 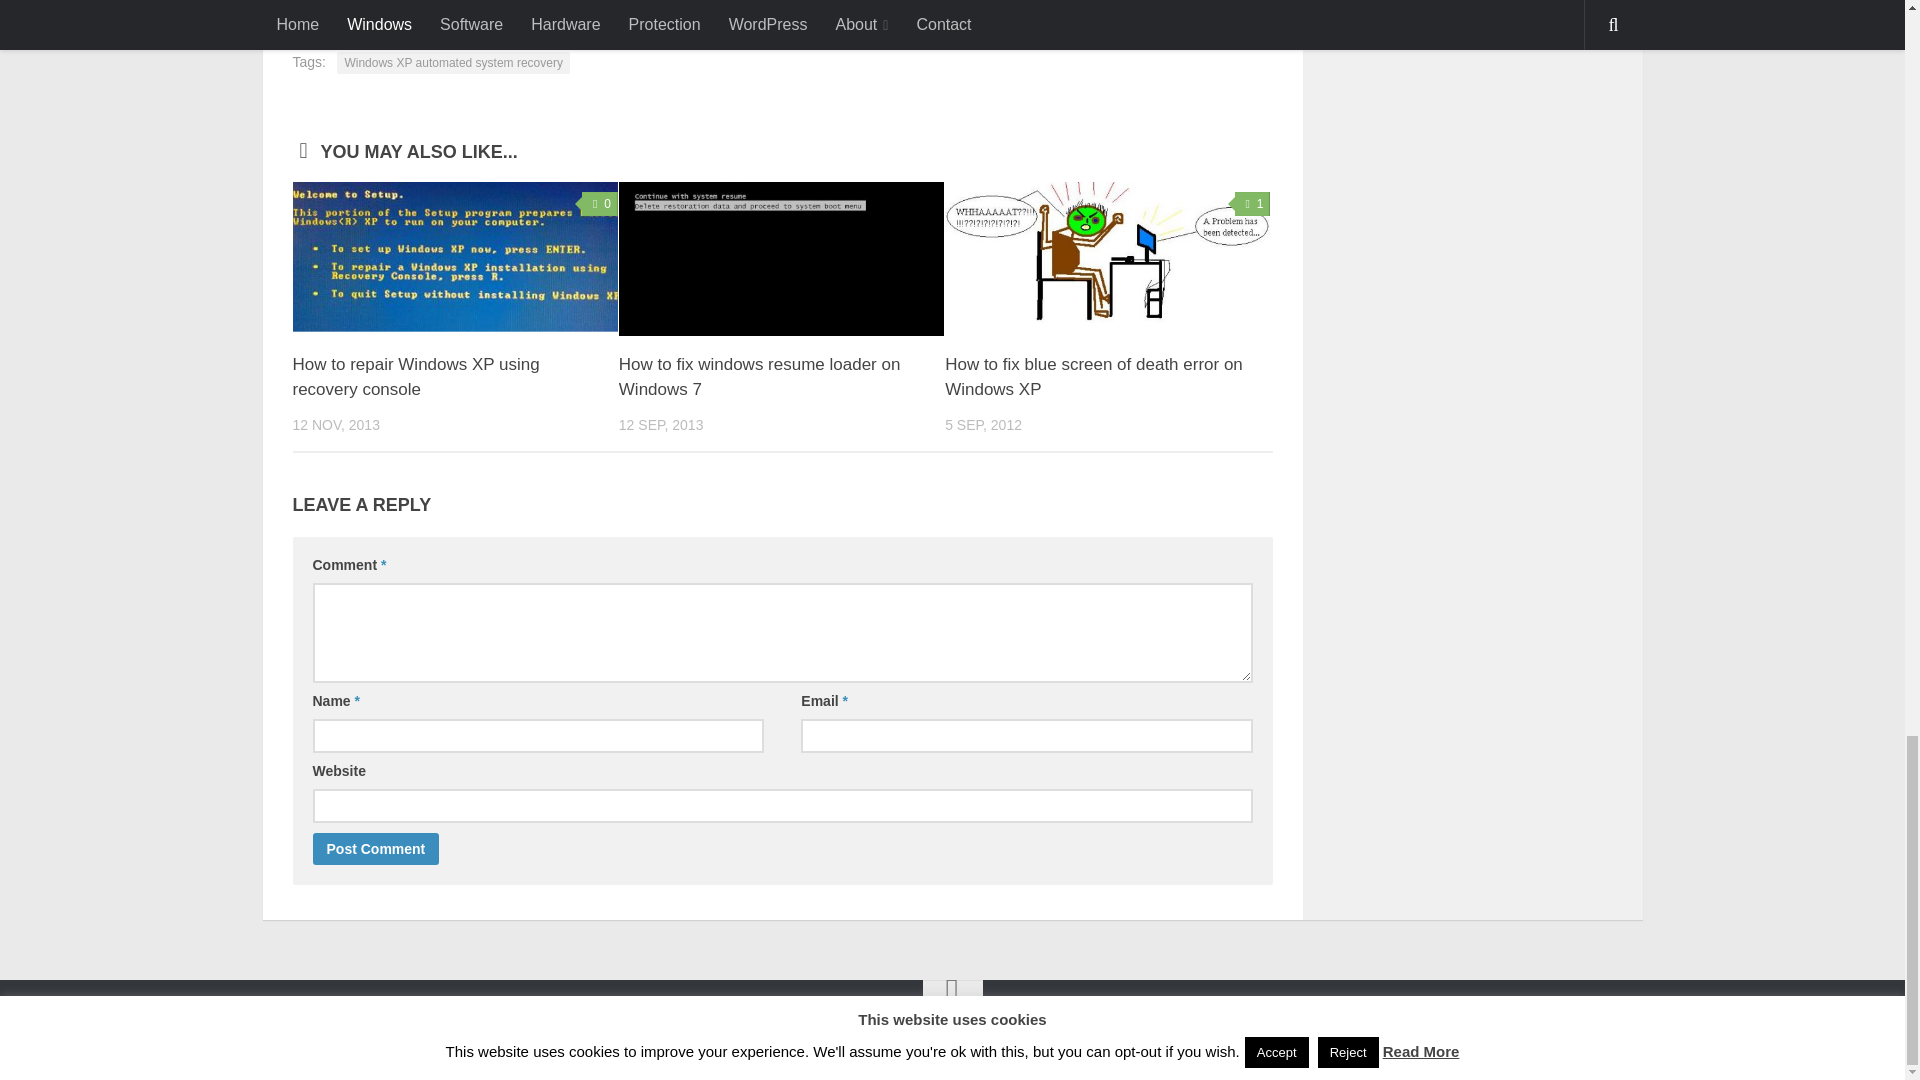 What do you see at coordinates (1252, 204) in the screenshot?
I see `1` at bounding box center [1252, 204].